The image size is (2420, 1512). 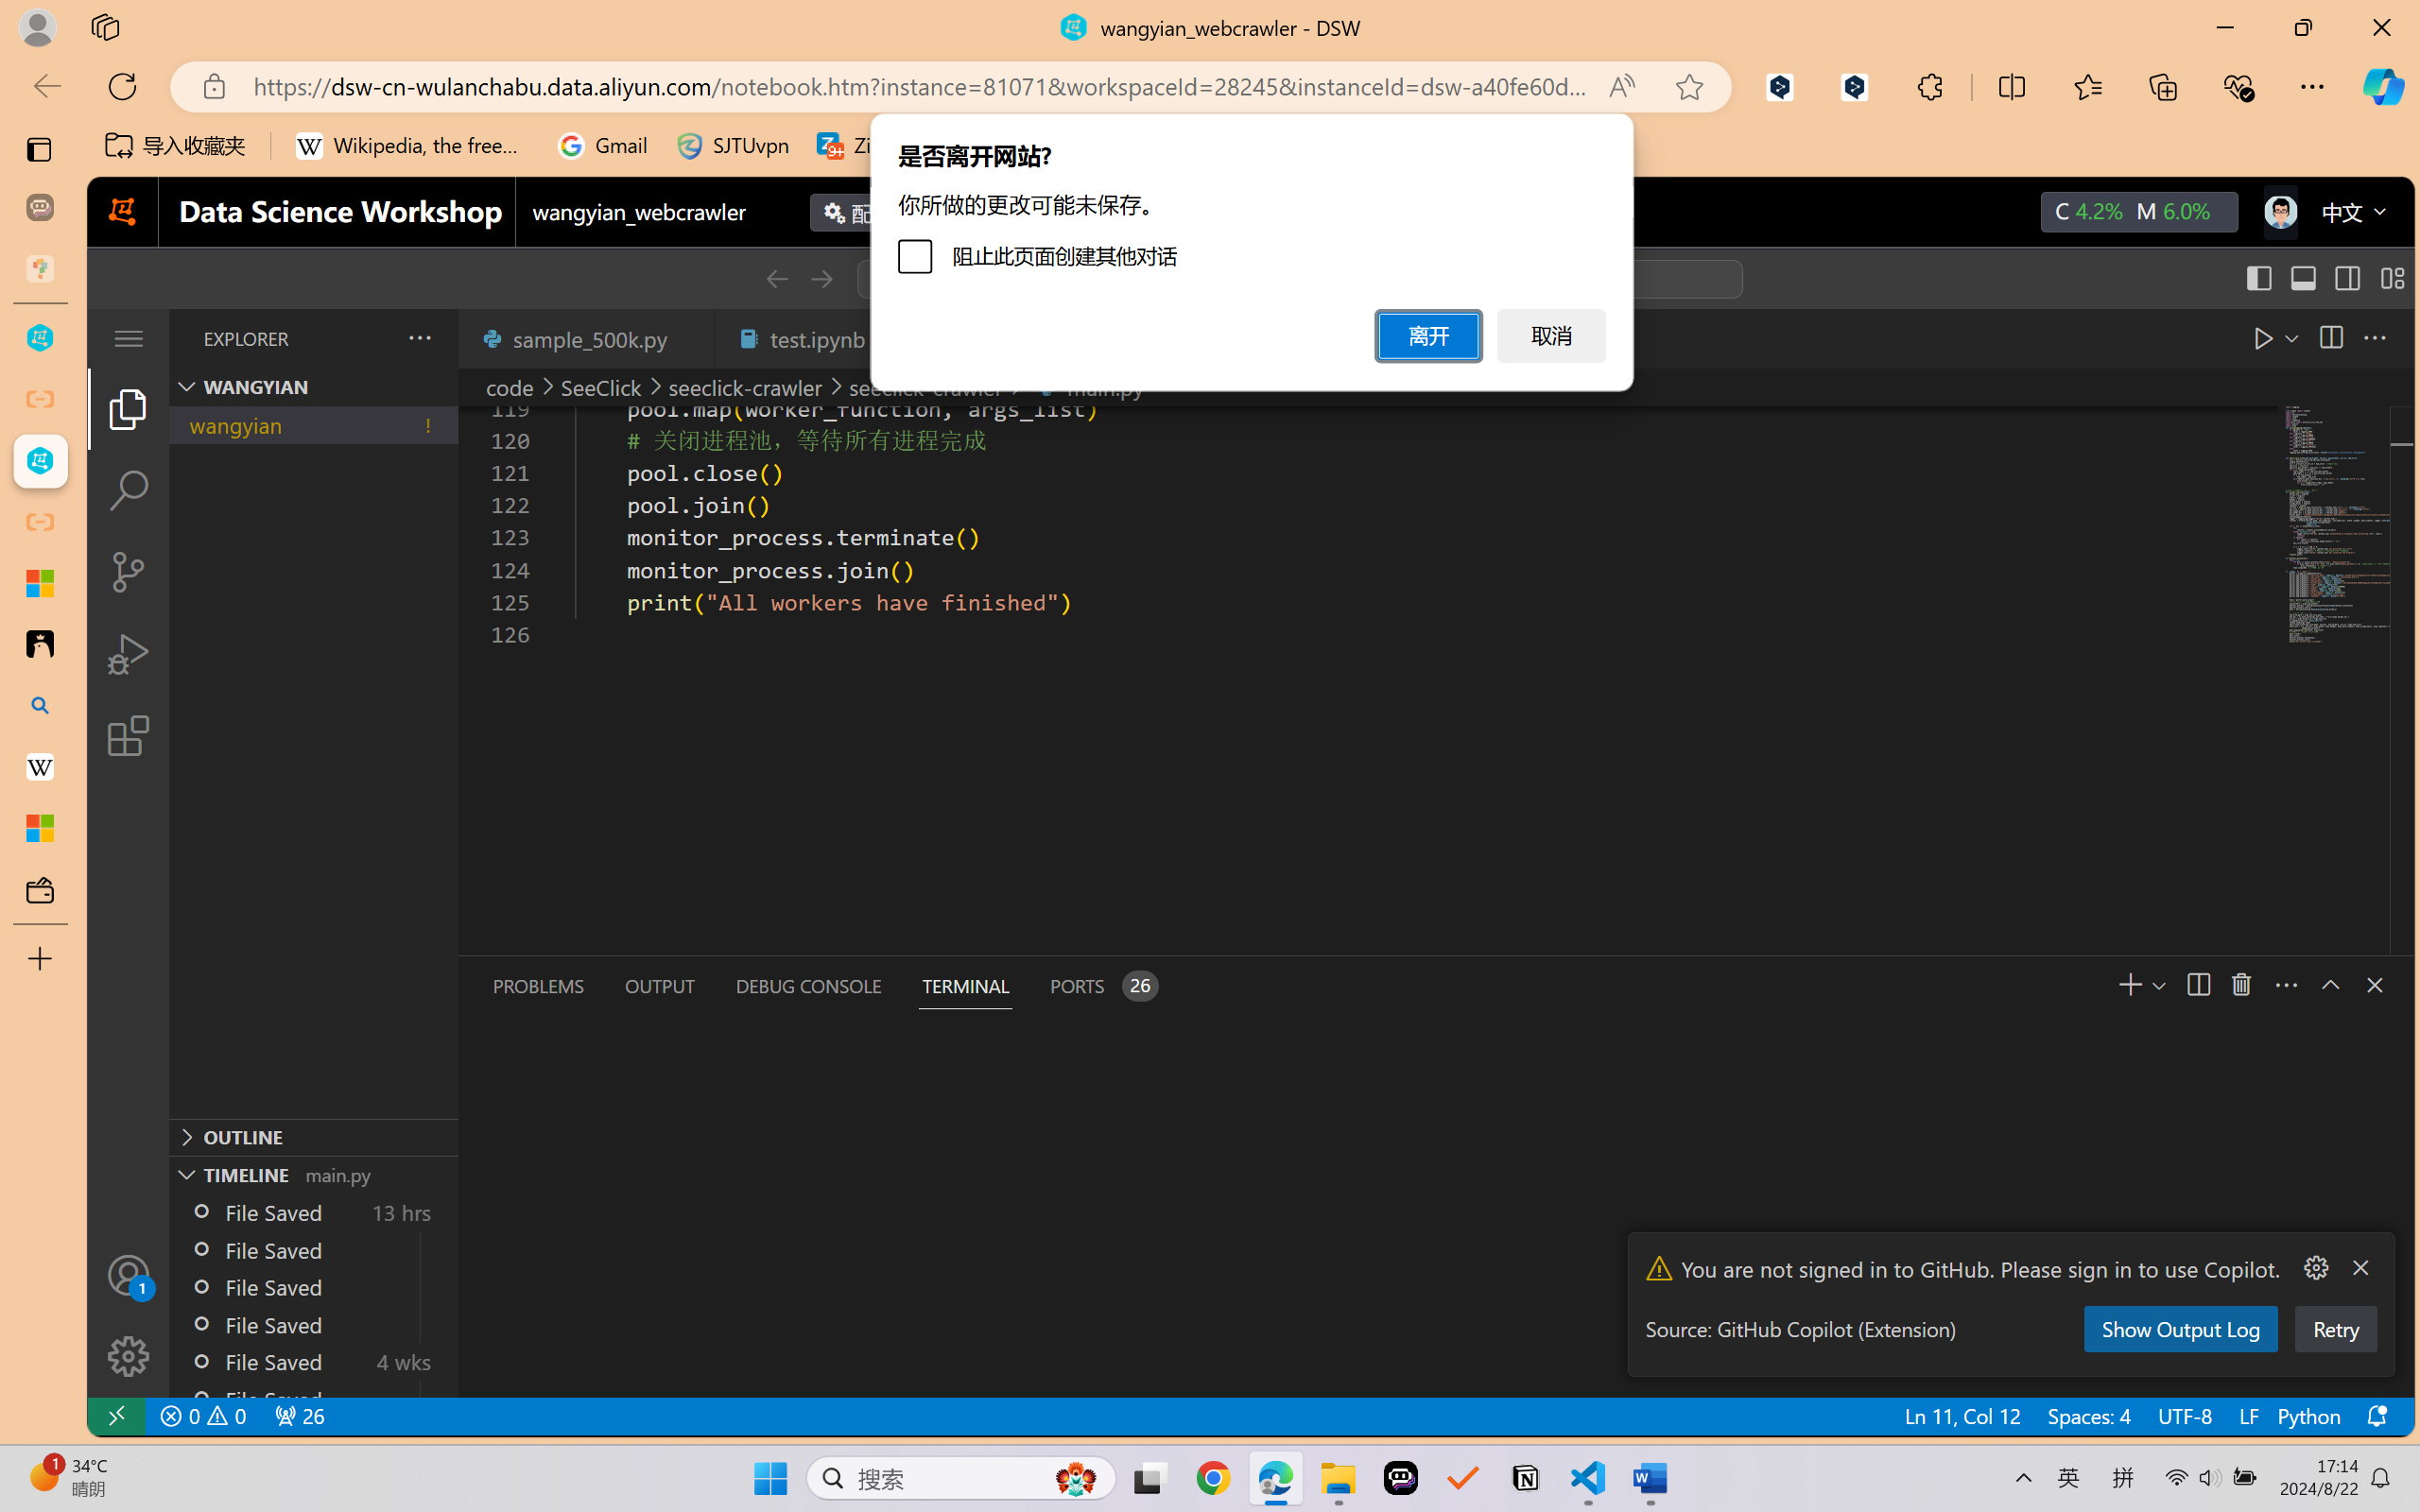 What do you see at coordinates (2284, 337) in the screenshot?
I see `Open Changes` at bounding box center [2284, 337].